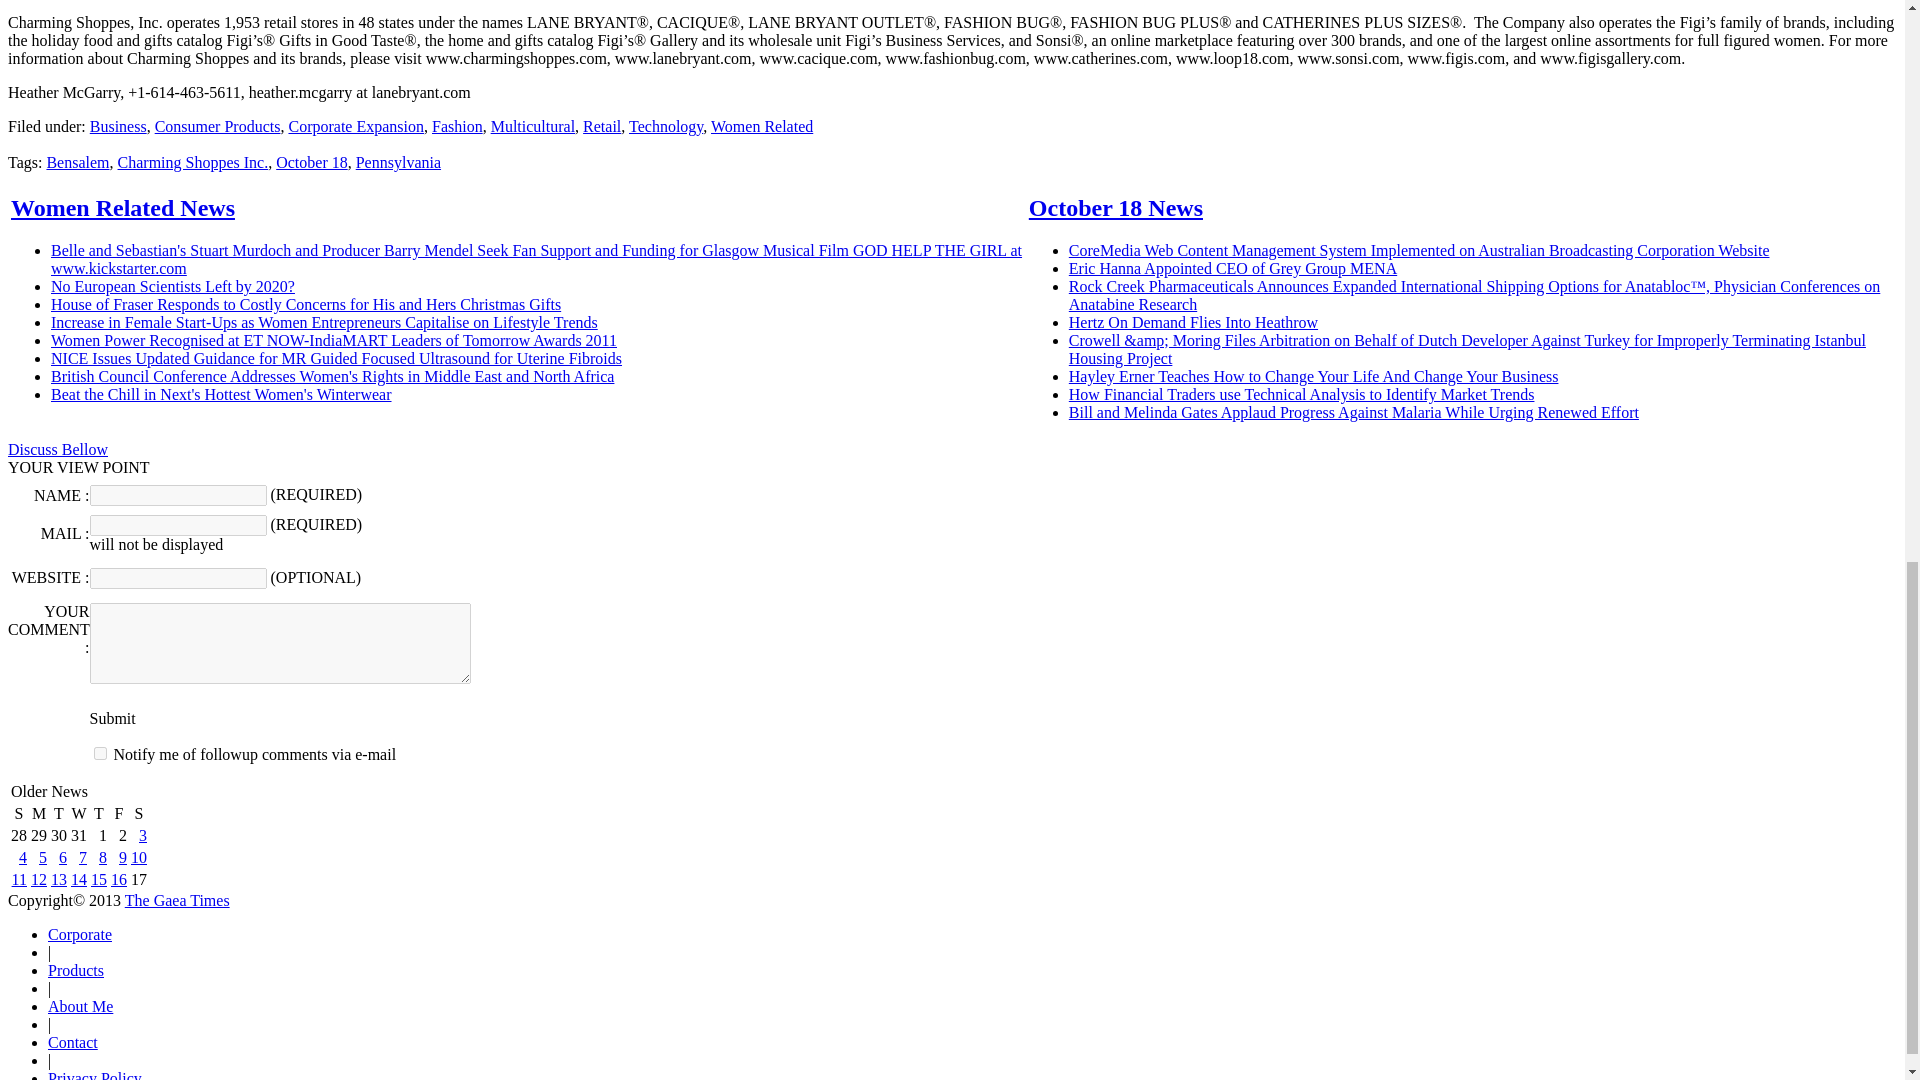 Image resolution: width=1920 pixels, height=1080 pixels. What do you see at coordinates (356, 126) in the screenshot?
I see `Corporate Expansion` at bounding box center [356, 126].